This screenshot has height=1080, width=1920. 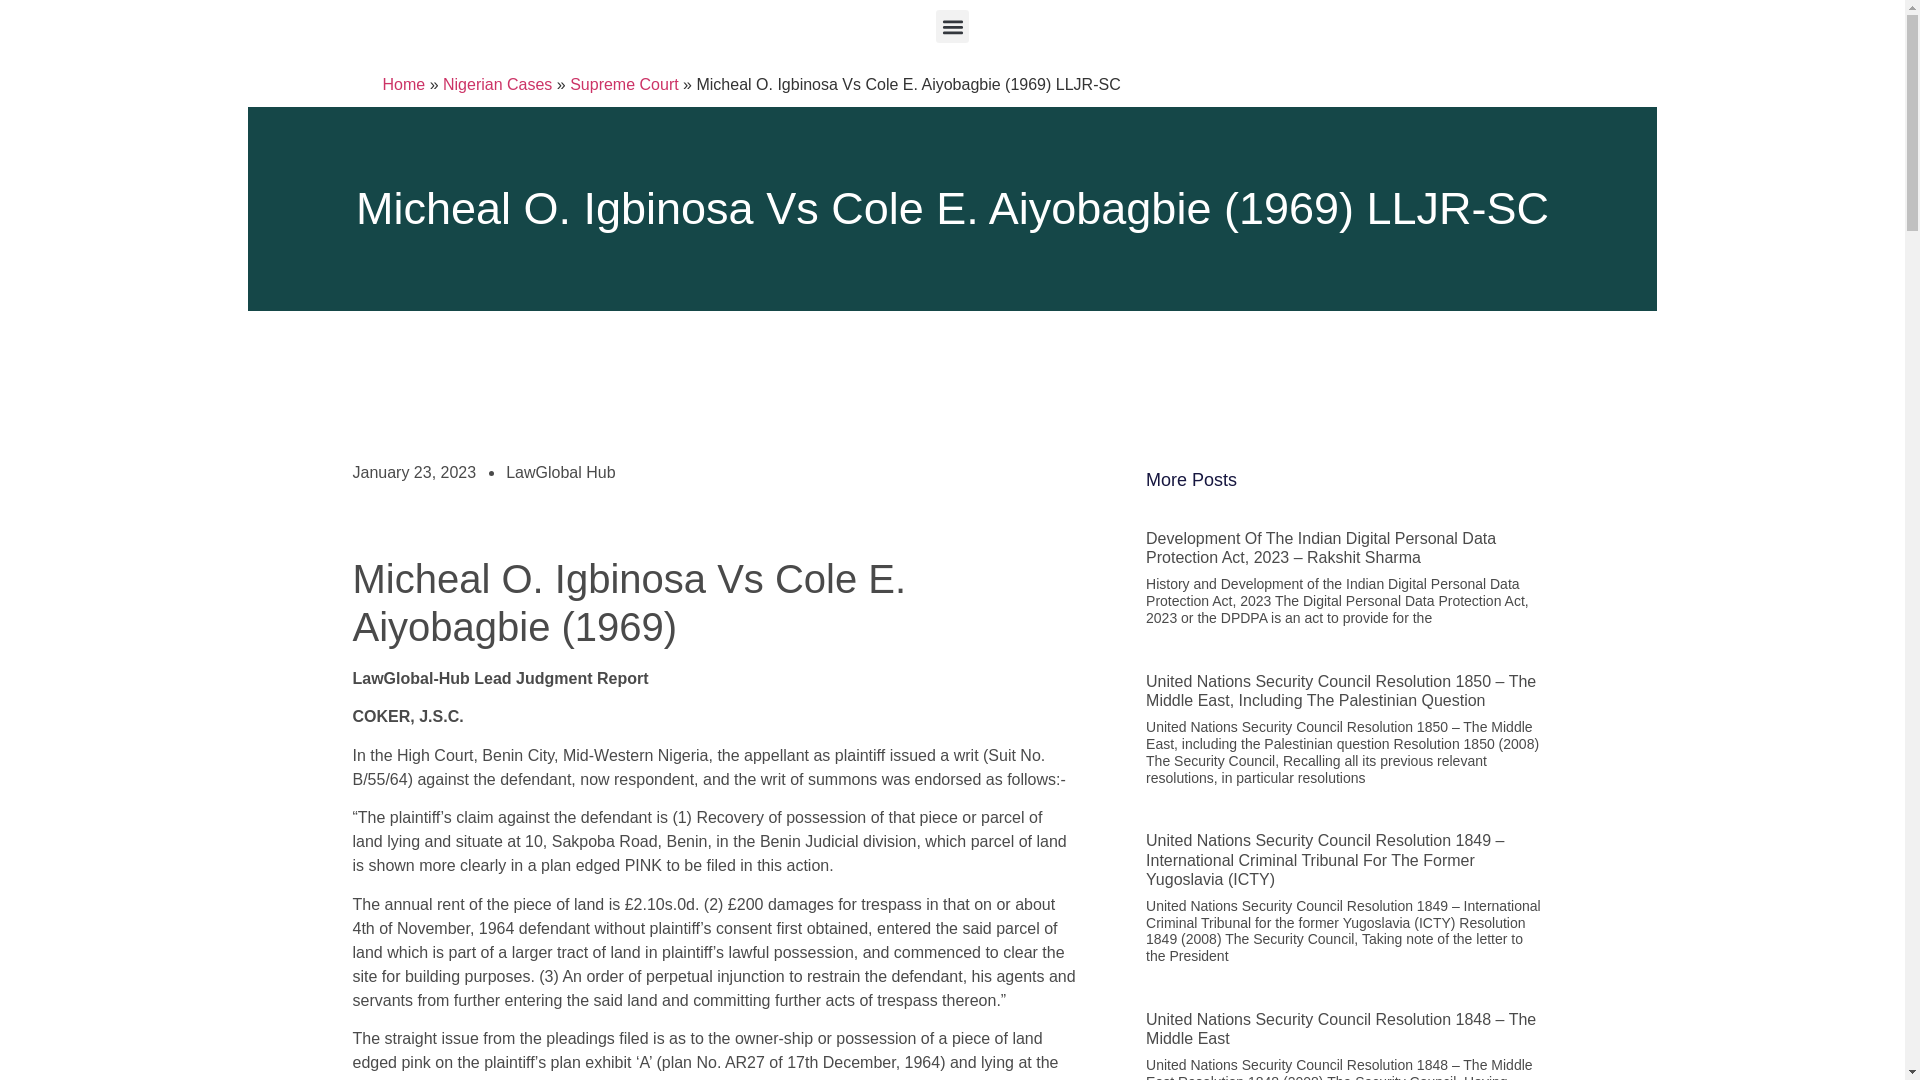 What do you see at coordinates (498, 84) in the screenshot?
I see `Nigerian Cases` at bounding box center [498, 84].